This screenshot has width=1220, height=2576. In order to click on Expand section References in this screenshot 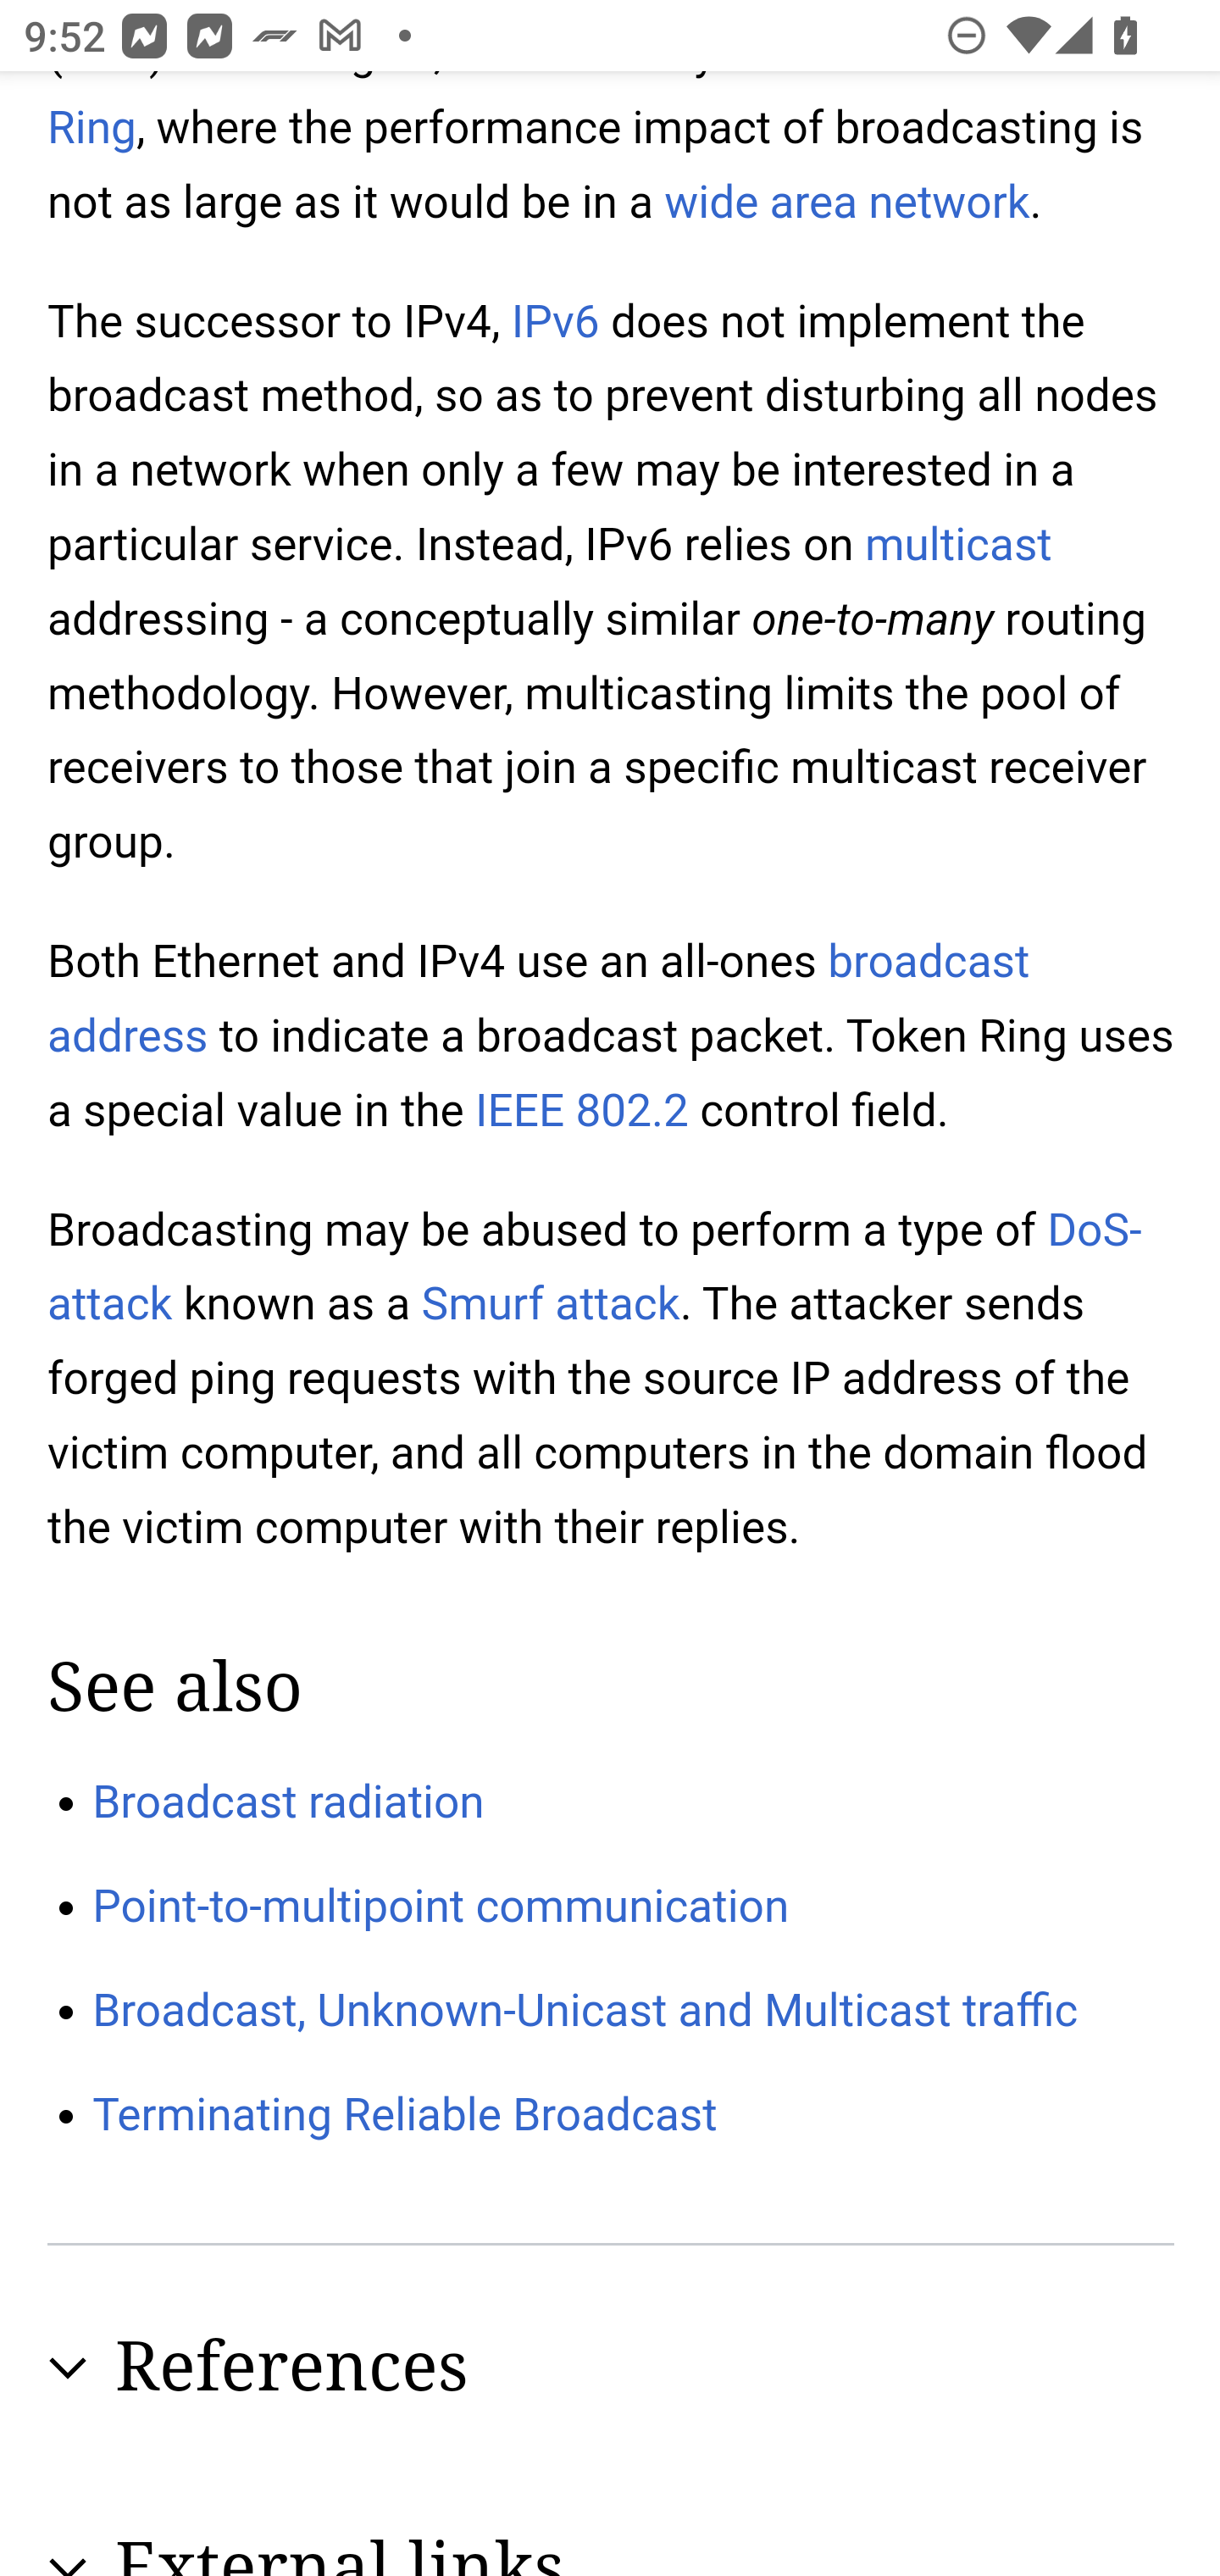, I will do `click(612, 2368)`.